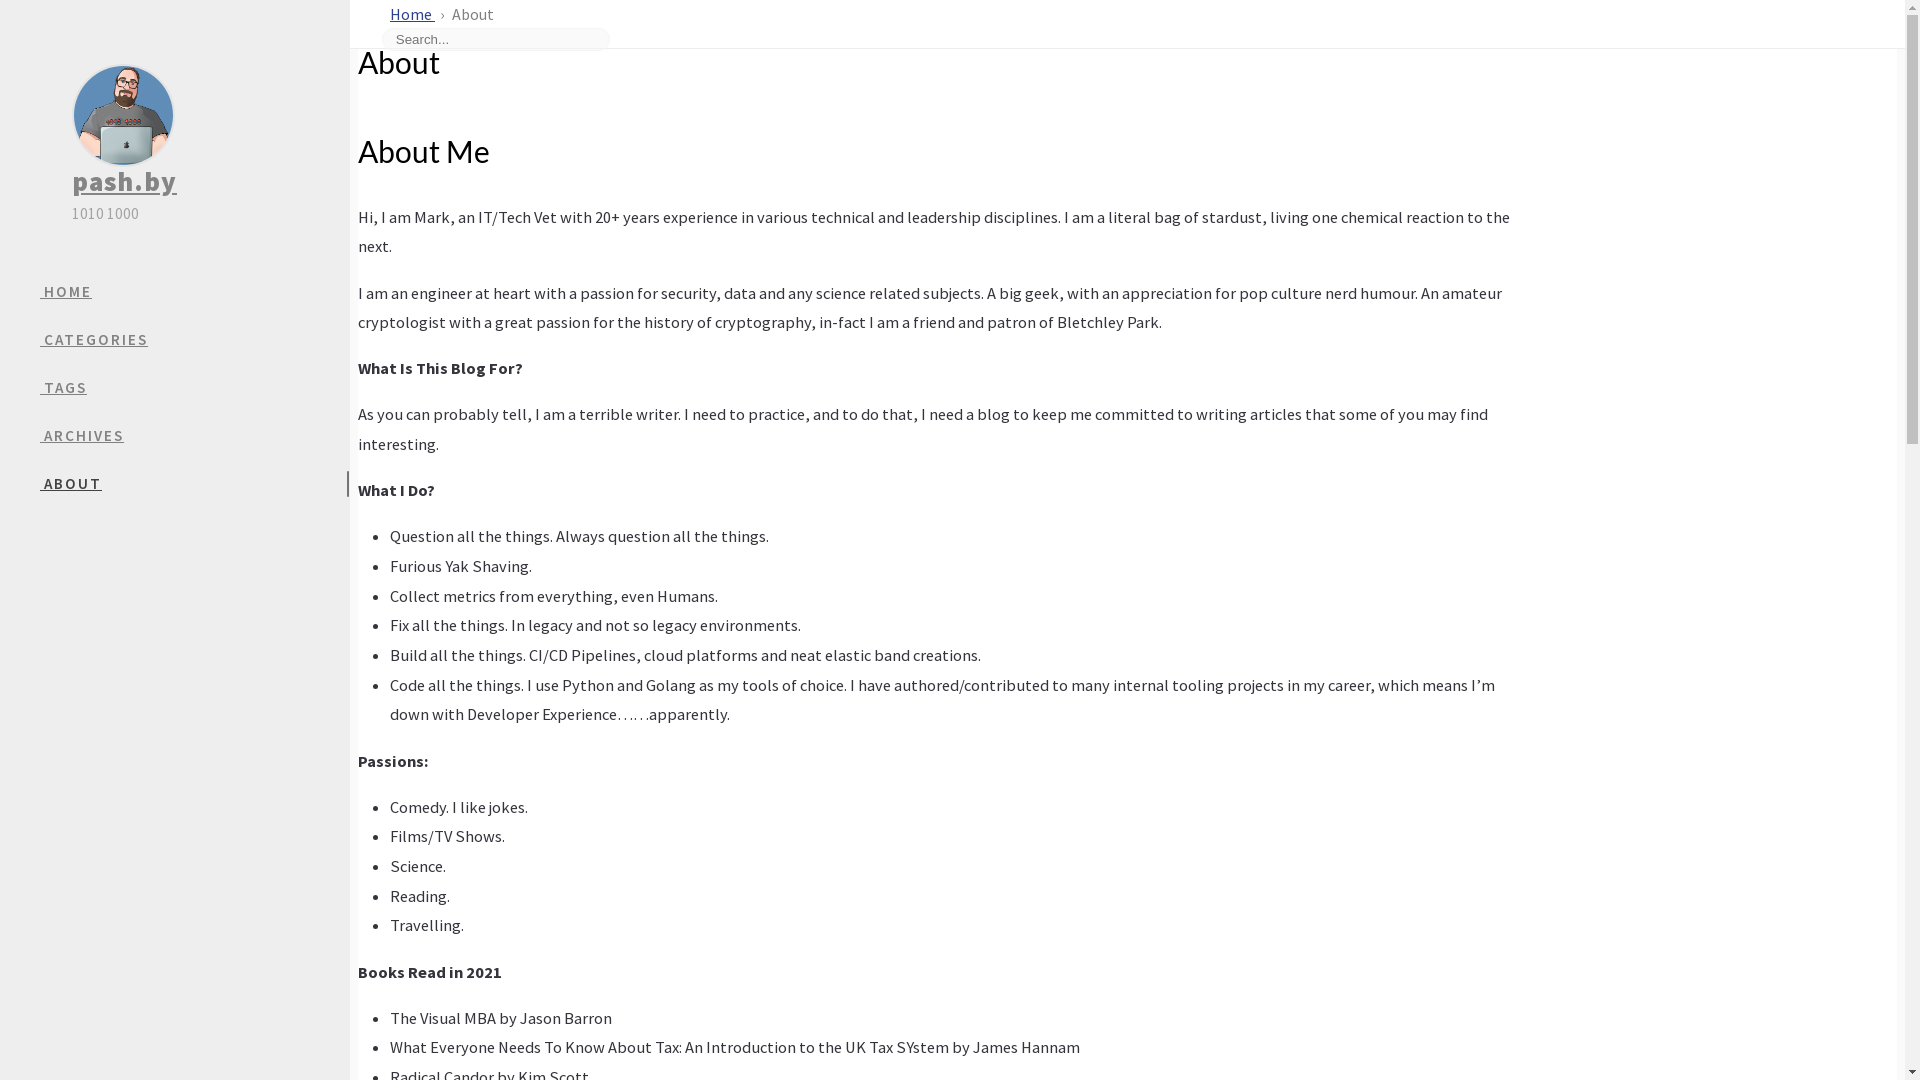  Describe the element at coordinates (195, 388) in the screenshot. I see `TAGS` at that location.